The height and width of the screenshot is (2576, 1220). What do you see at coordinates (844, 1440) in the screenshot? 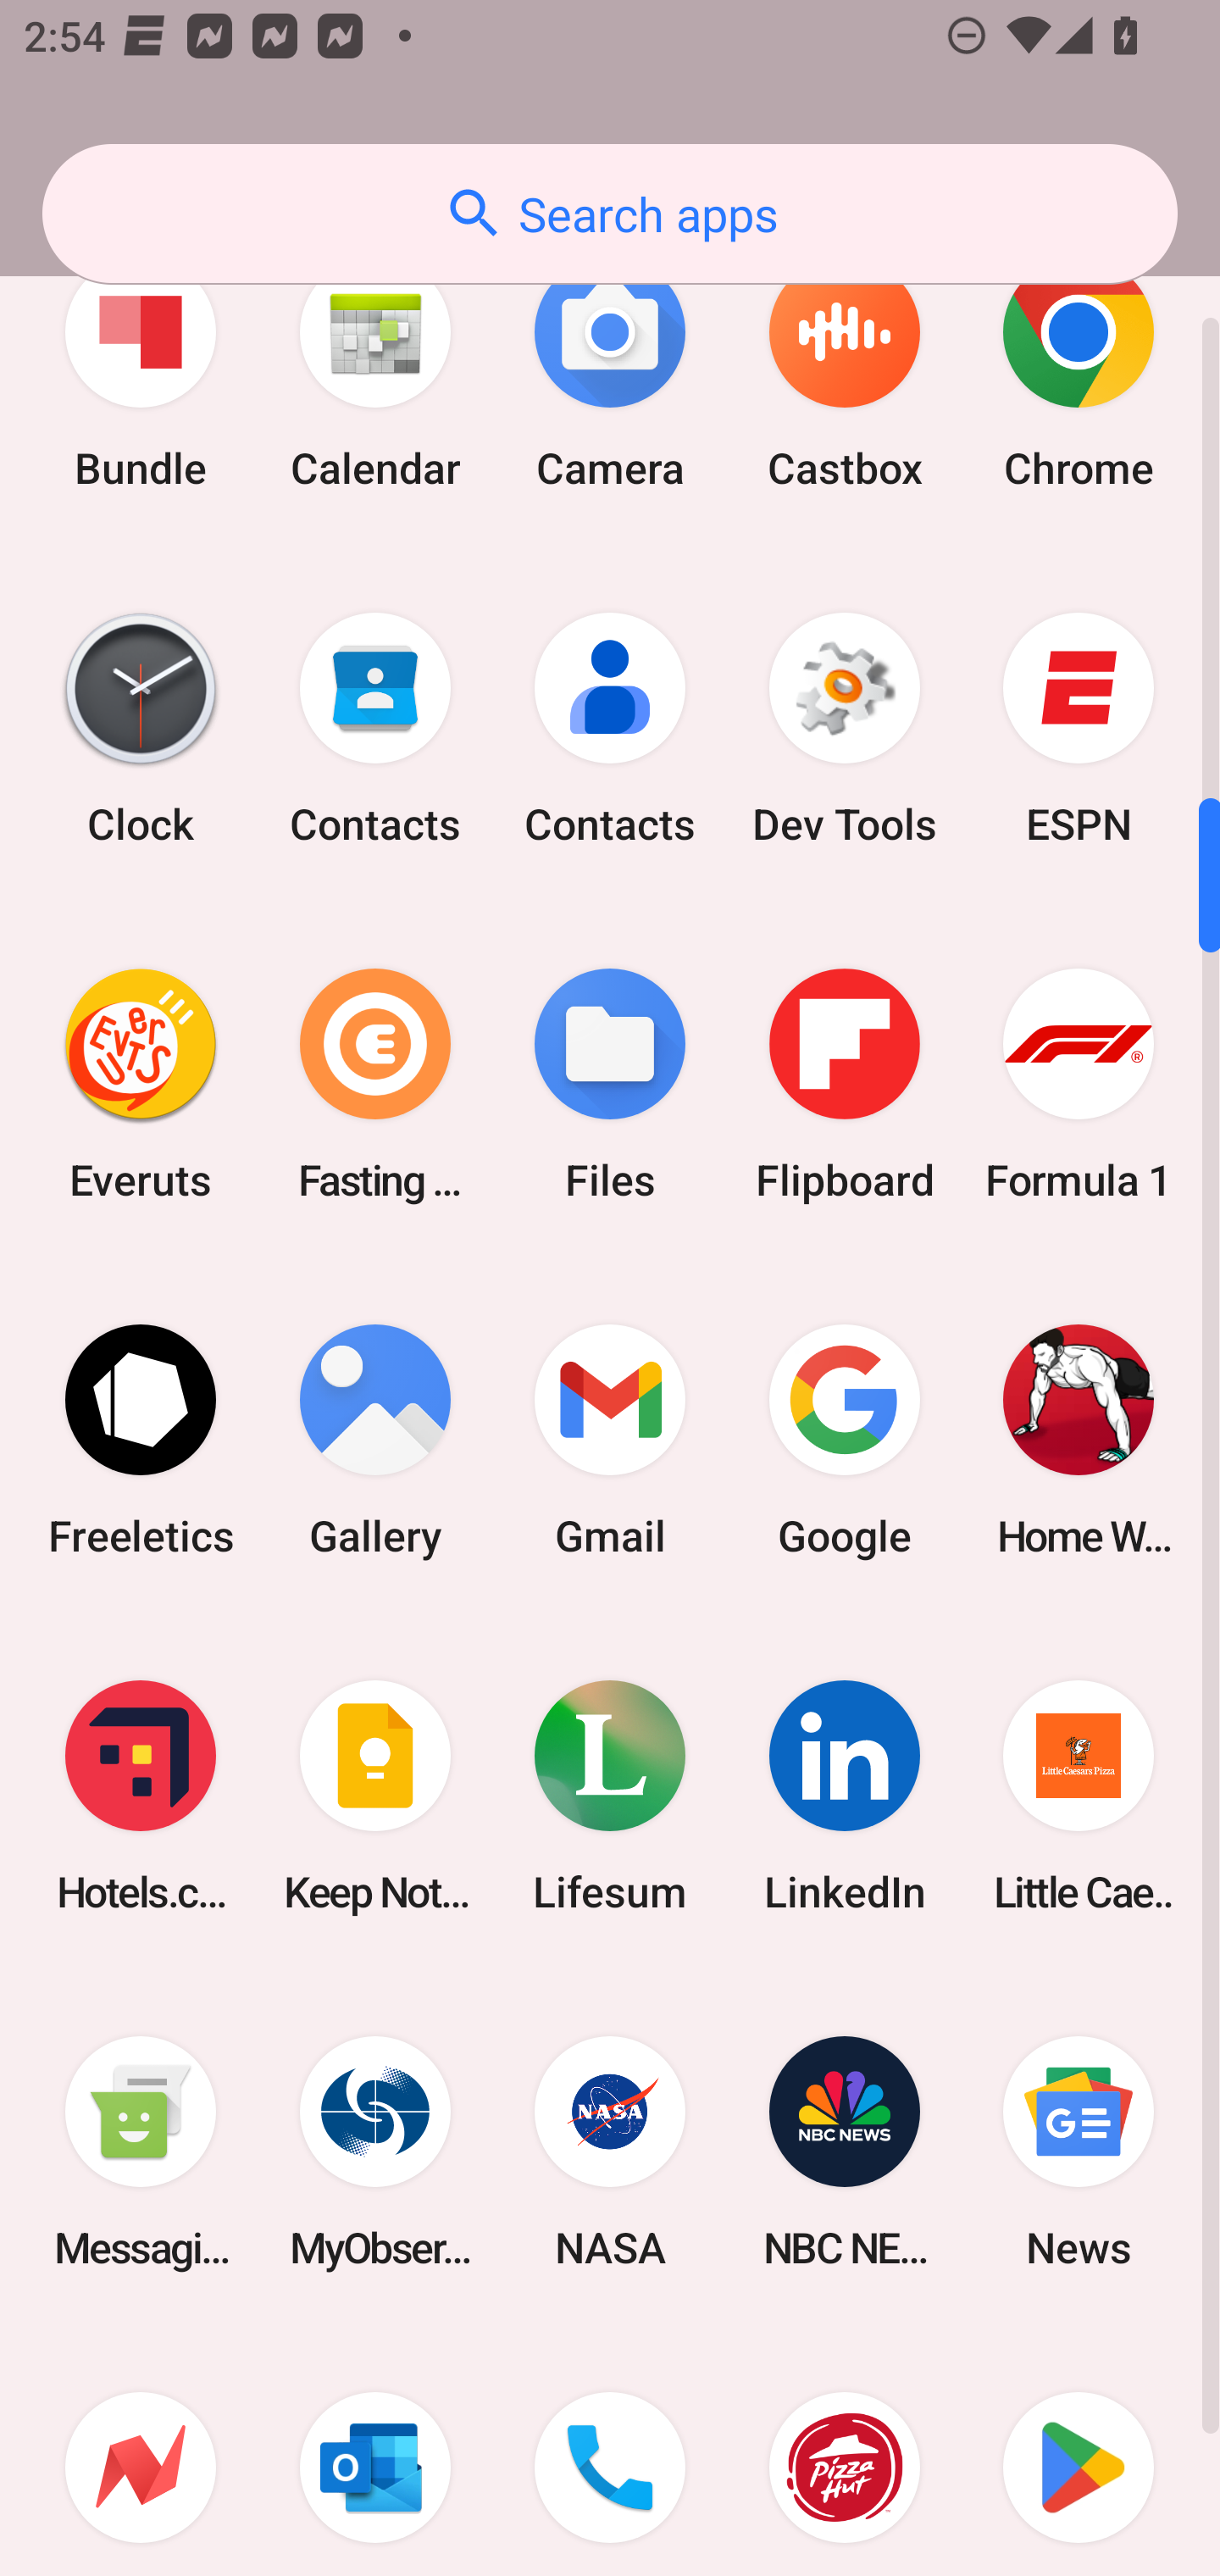
I see `Google` at bounding box center [844, 1440].